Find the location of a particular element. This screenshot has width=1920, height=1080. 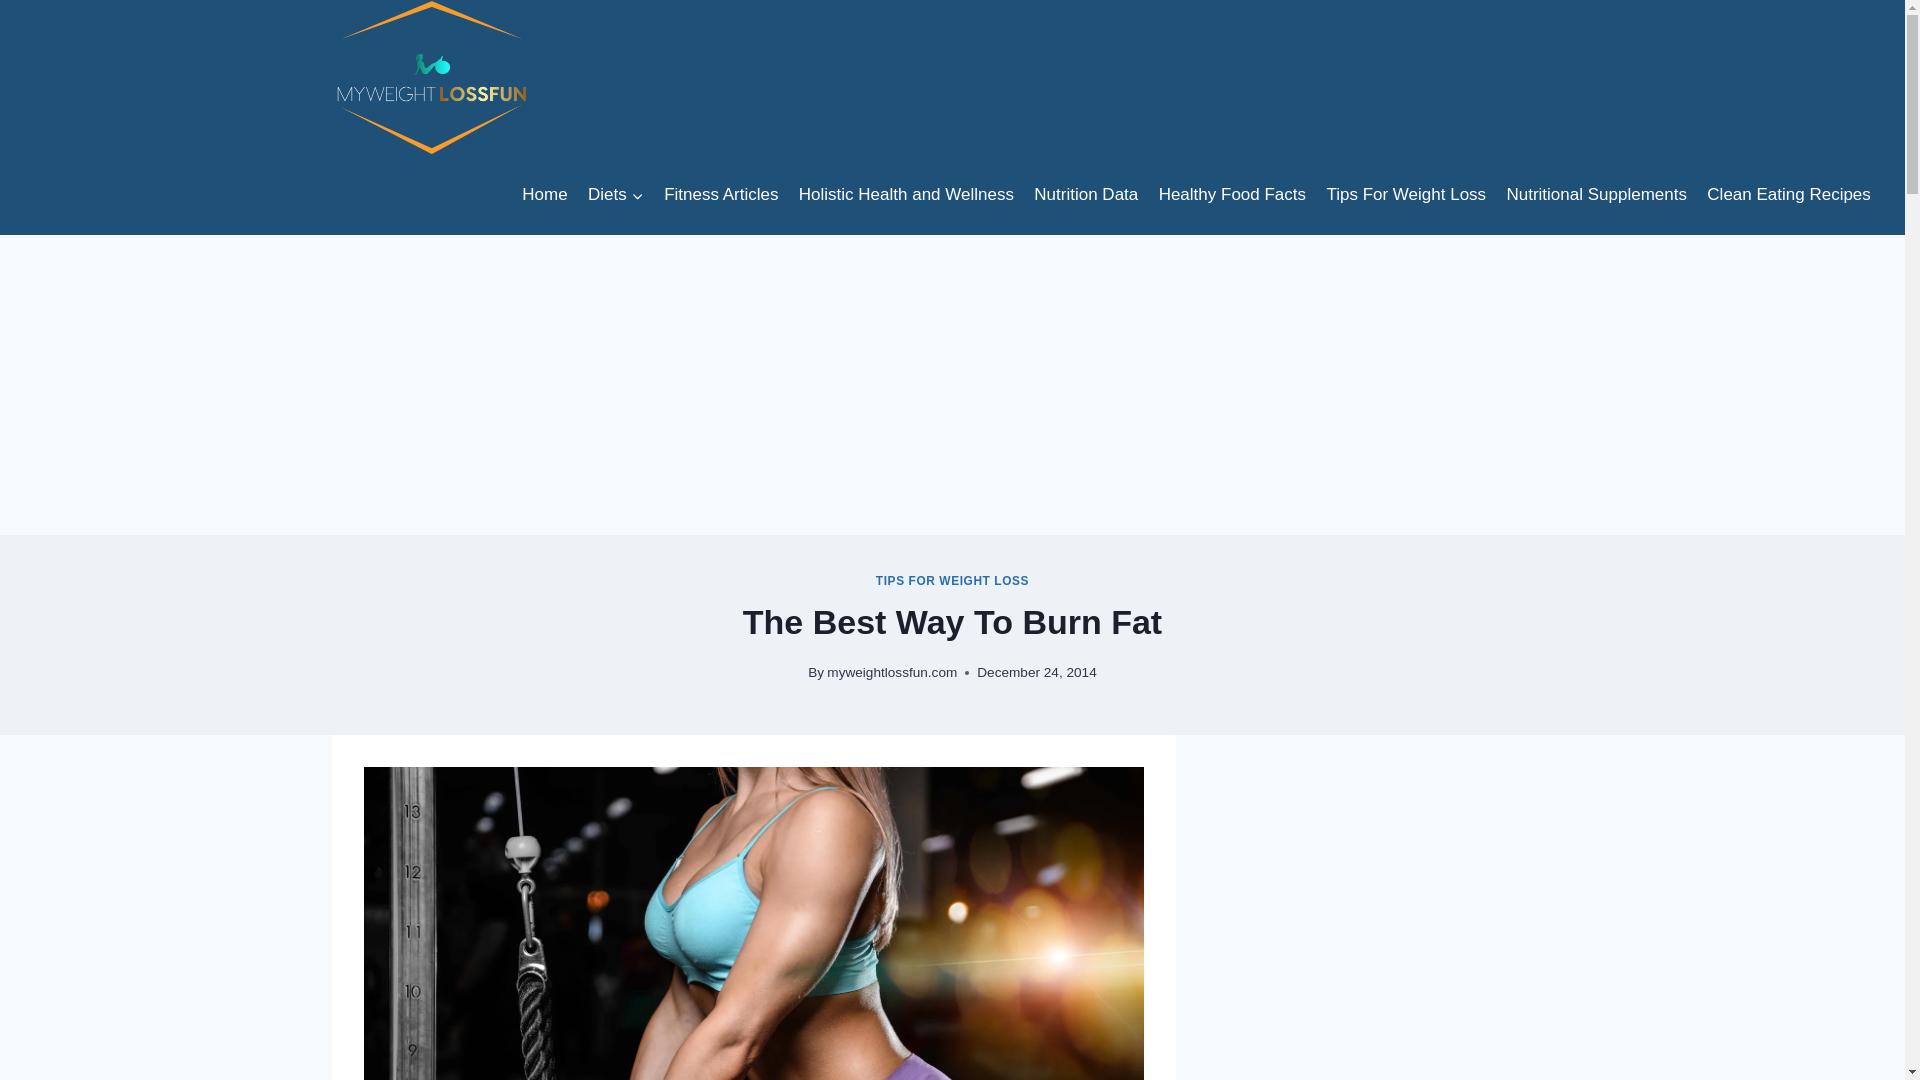

myweightlossfun.com is located at coordinates (892, 672).